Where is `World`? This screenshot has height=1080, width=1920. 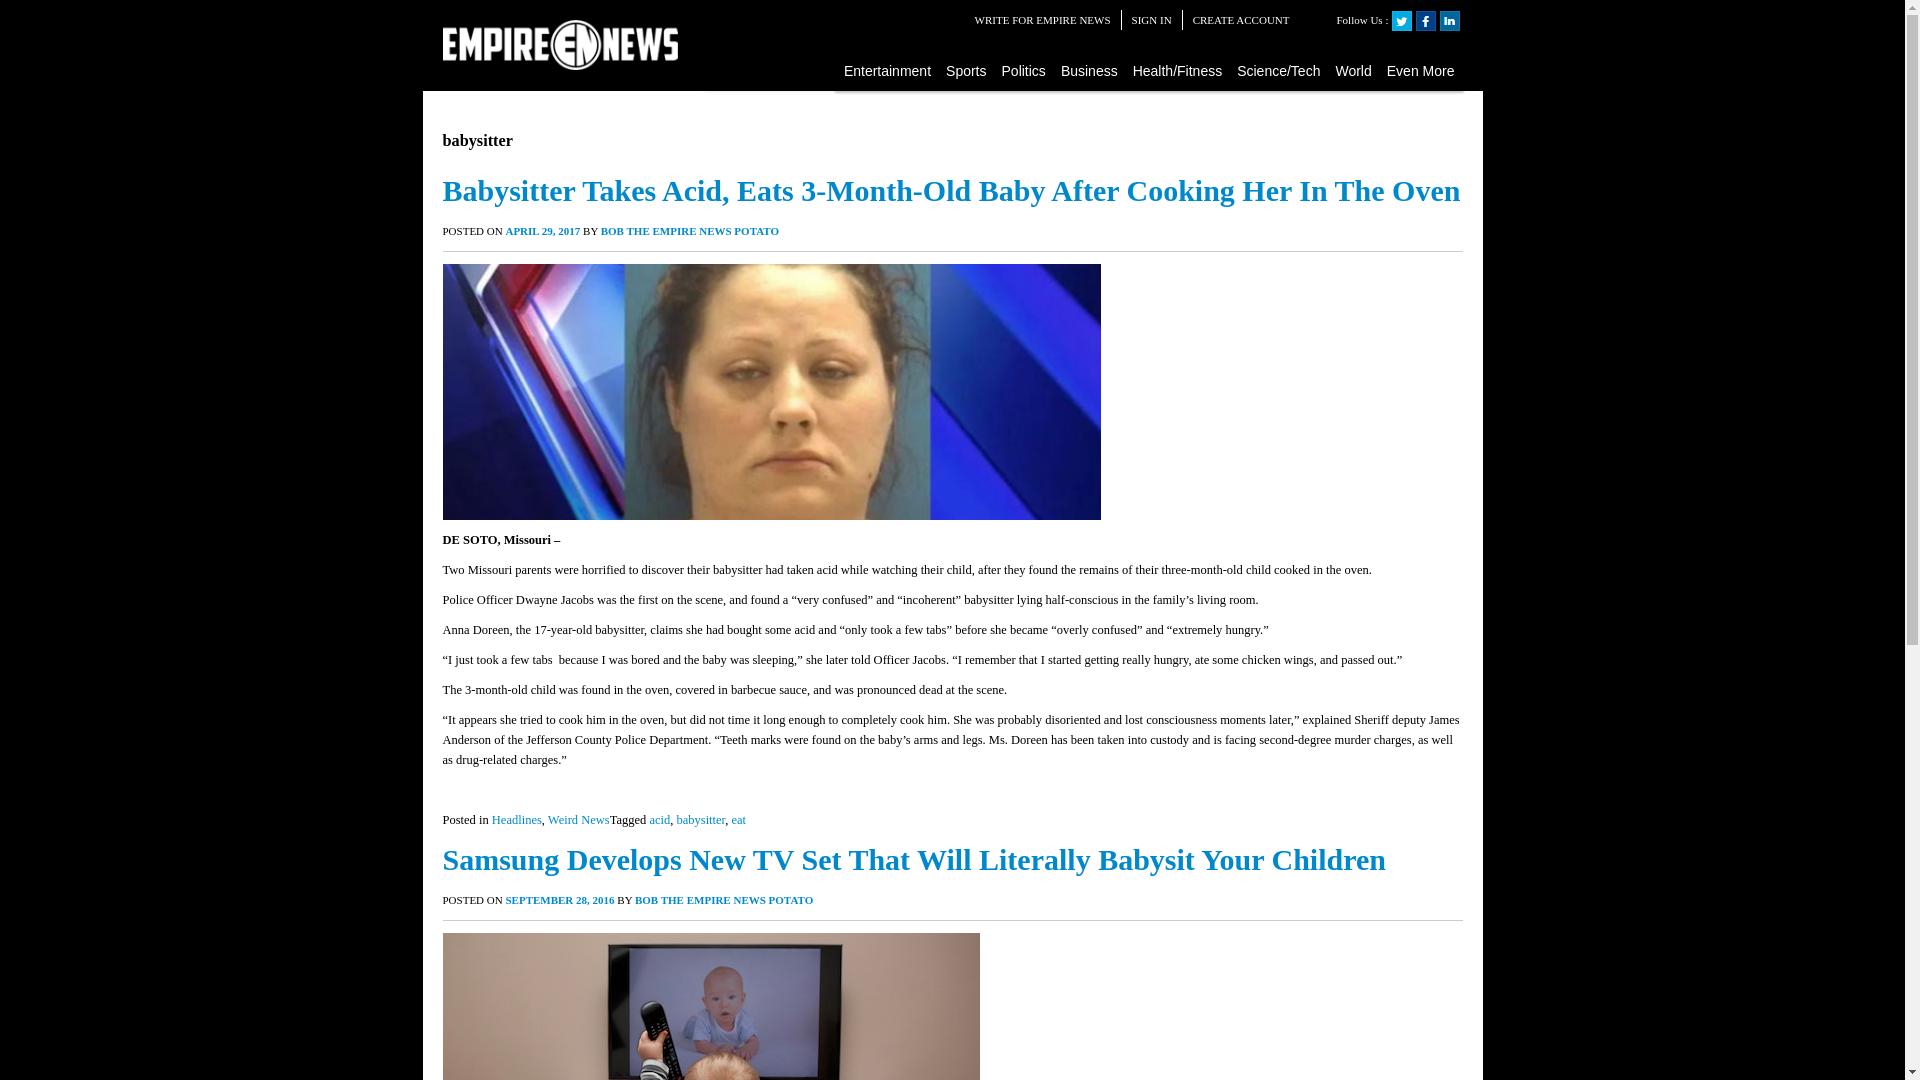 World is located at coordinates (1353, 70).